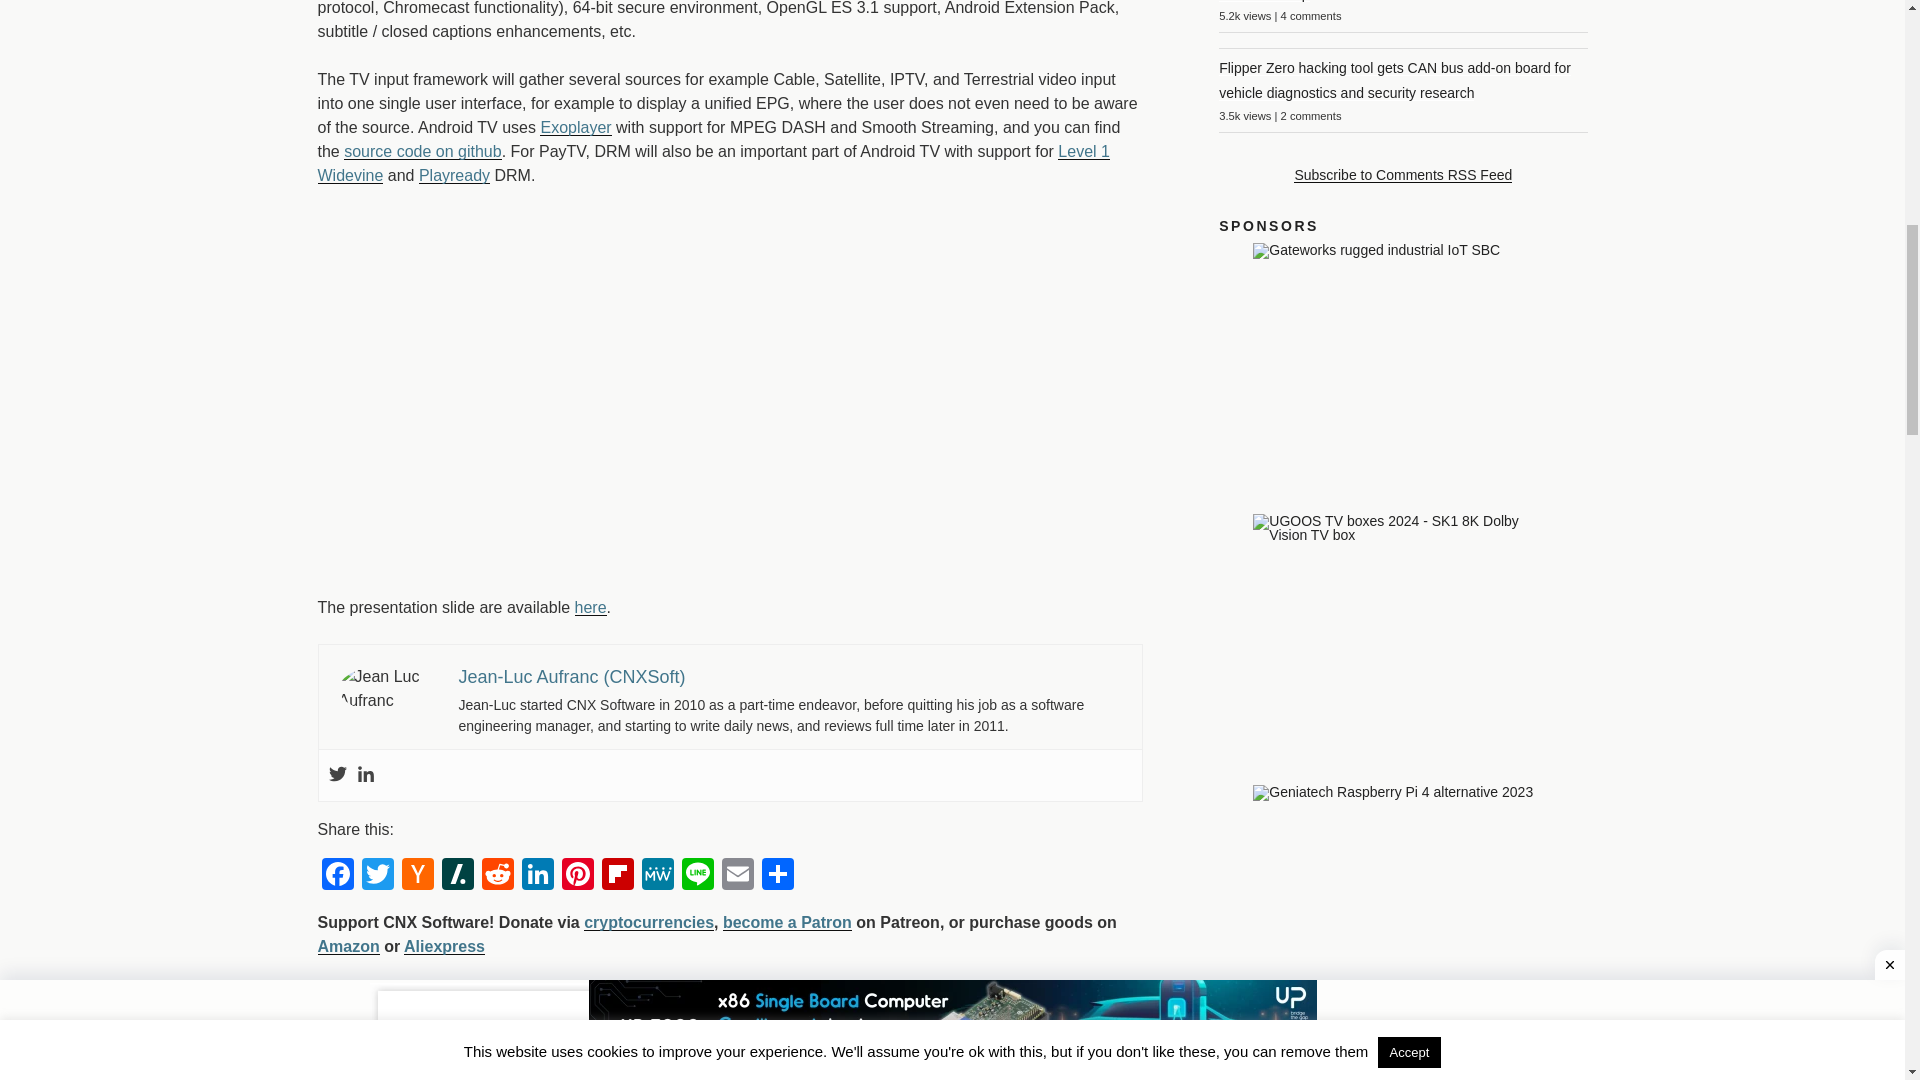  What do you see at coordinates (590, 607) in the screenshot?
I see `here` at bounding box center [590, 607].